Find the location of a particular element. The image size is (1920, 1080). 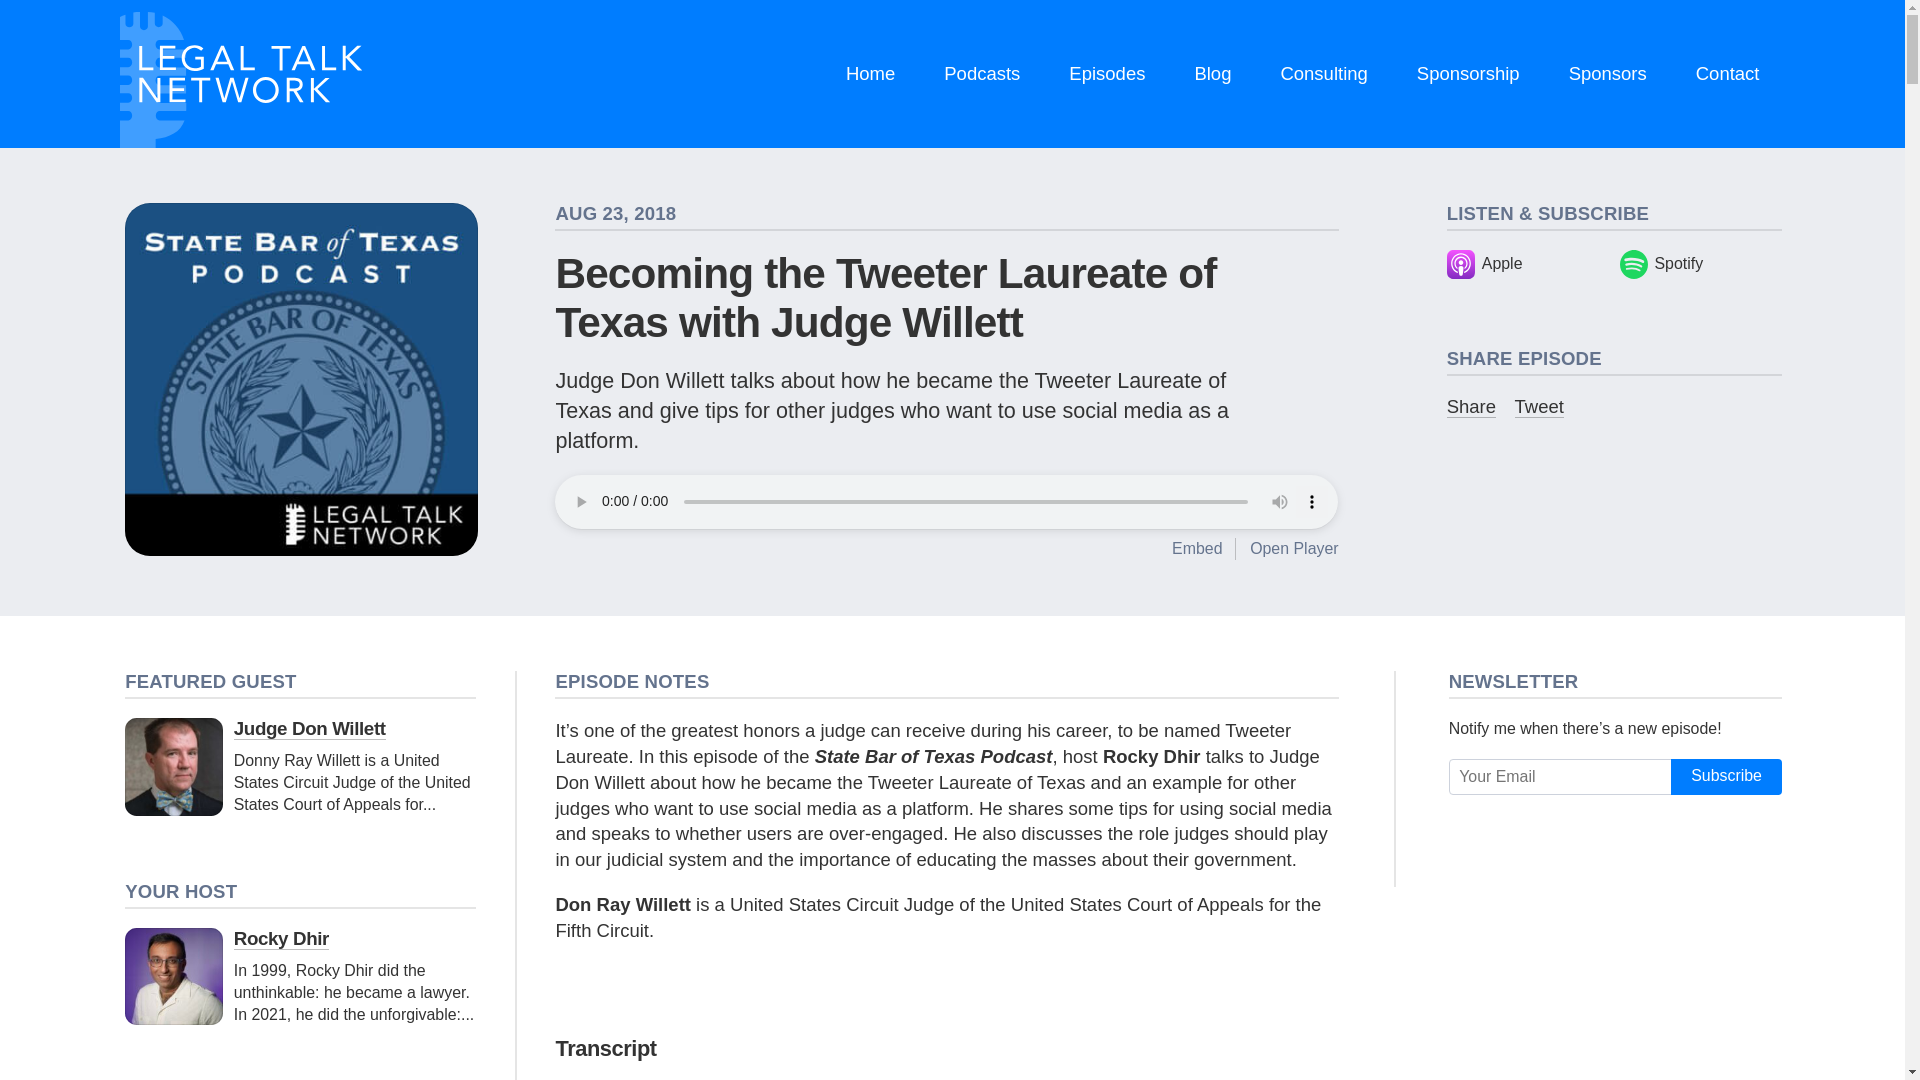

Apple is located at coordinates (1528, 264).